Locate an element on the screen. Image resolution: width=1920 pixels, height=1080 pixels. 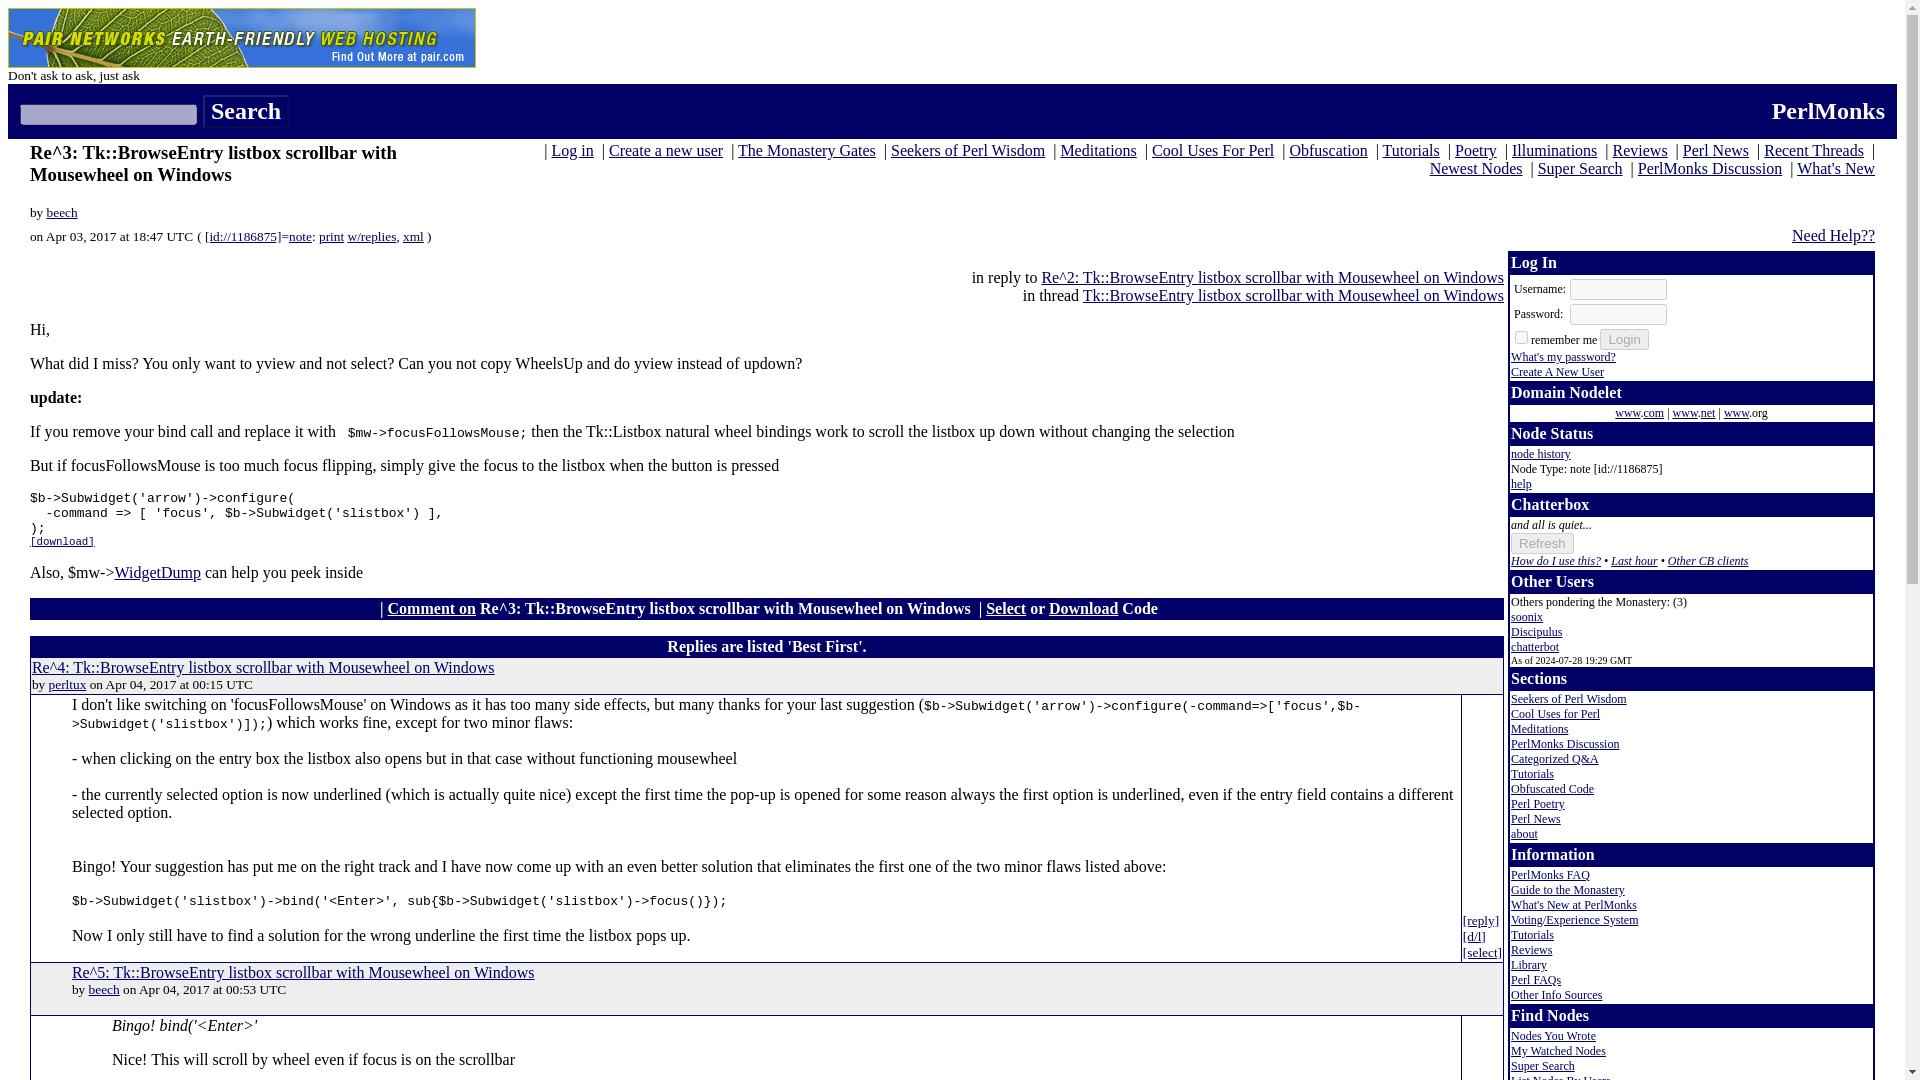
xml is located at coordinates (414, 236).